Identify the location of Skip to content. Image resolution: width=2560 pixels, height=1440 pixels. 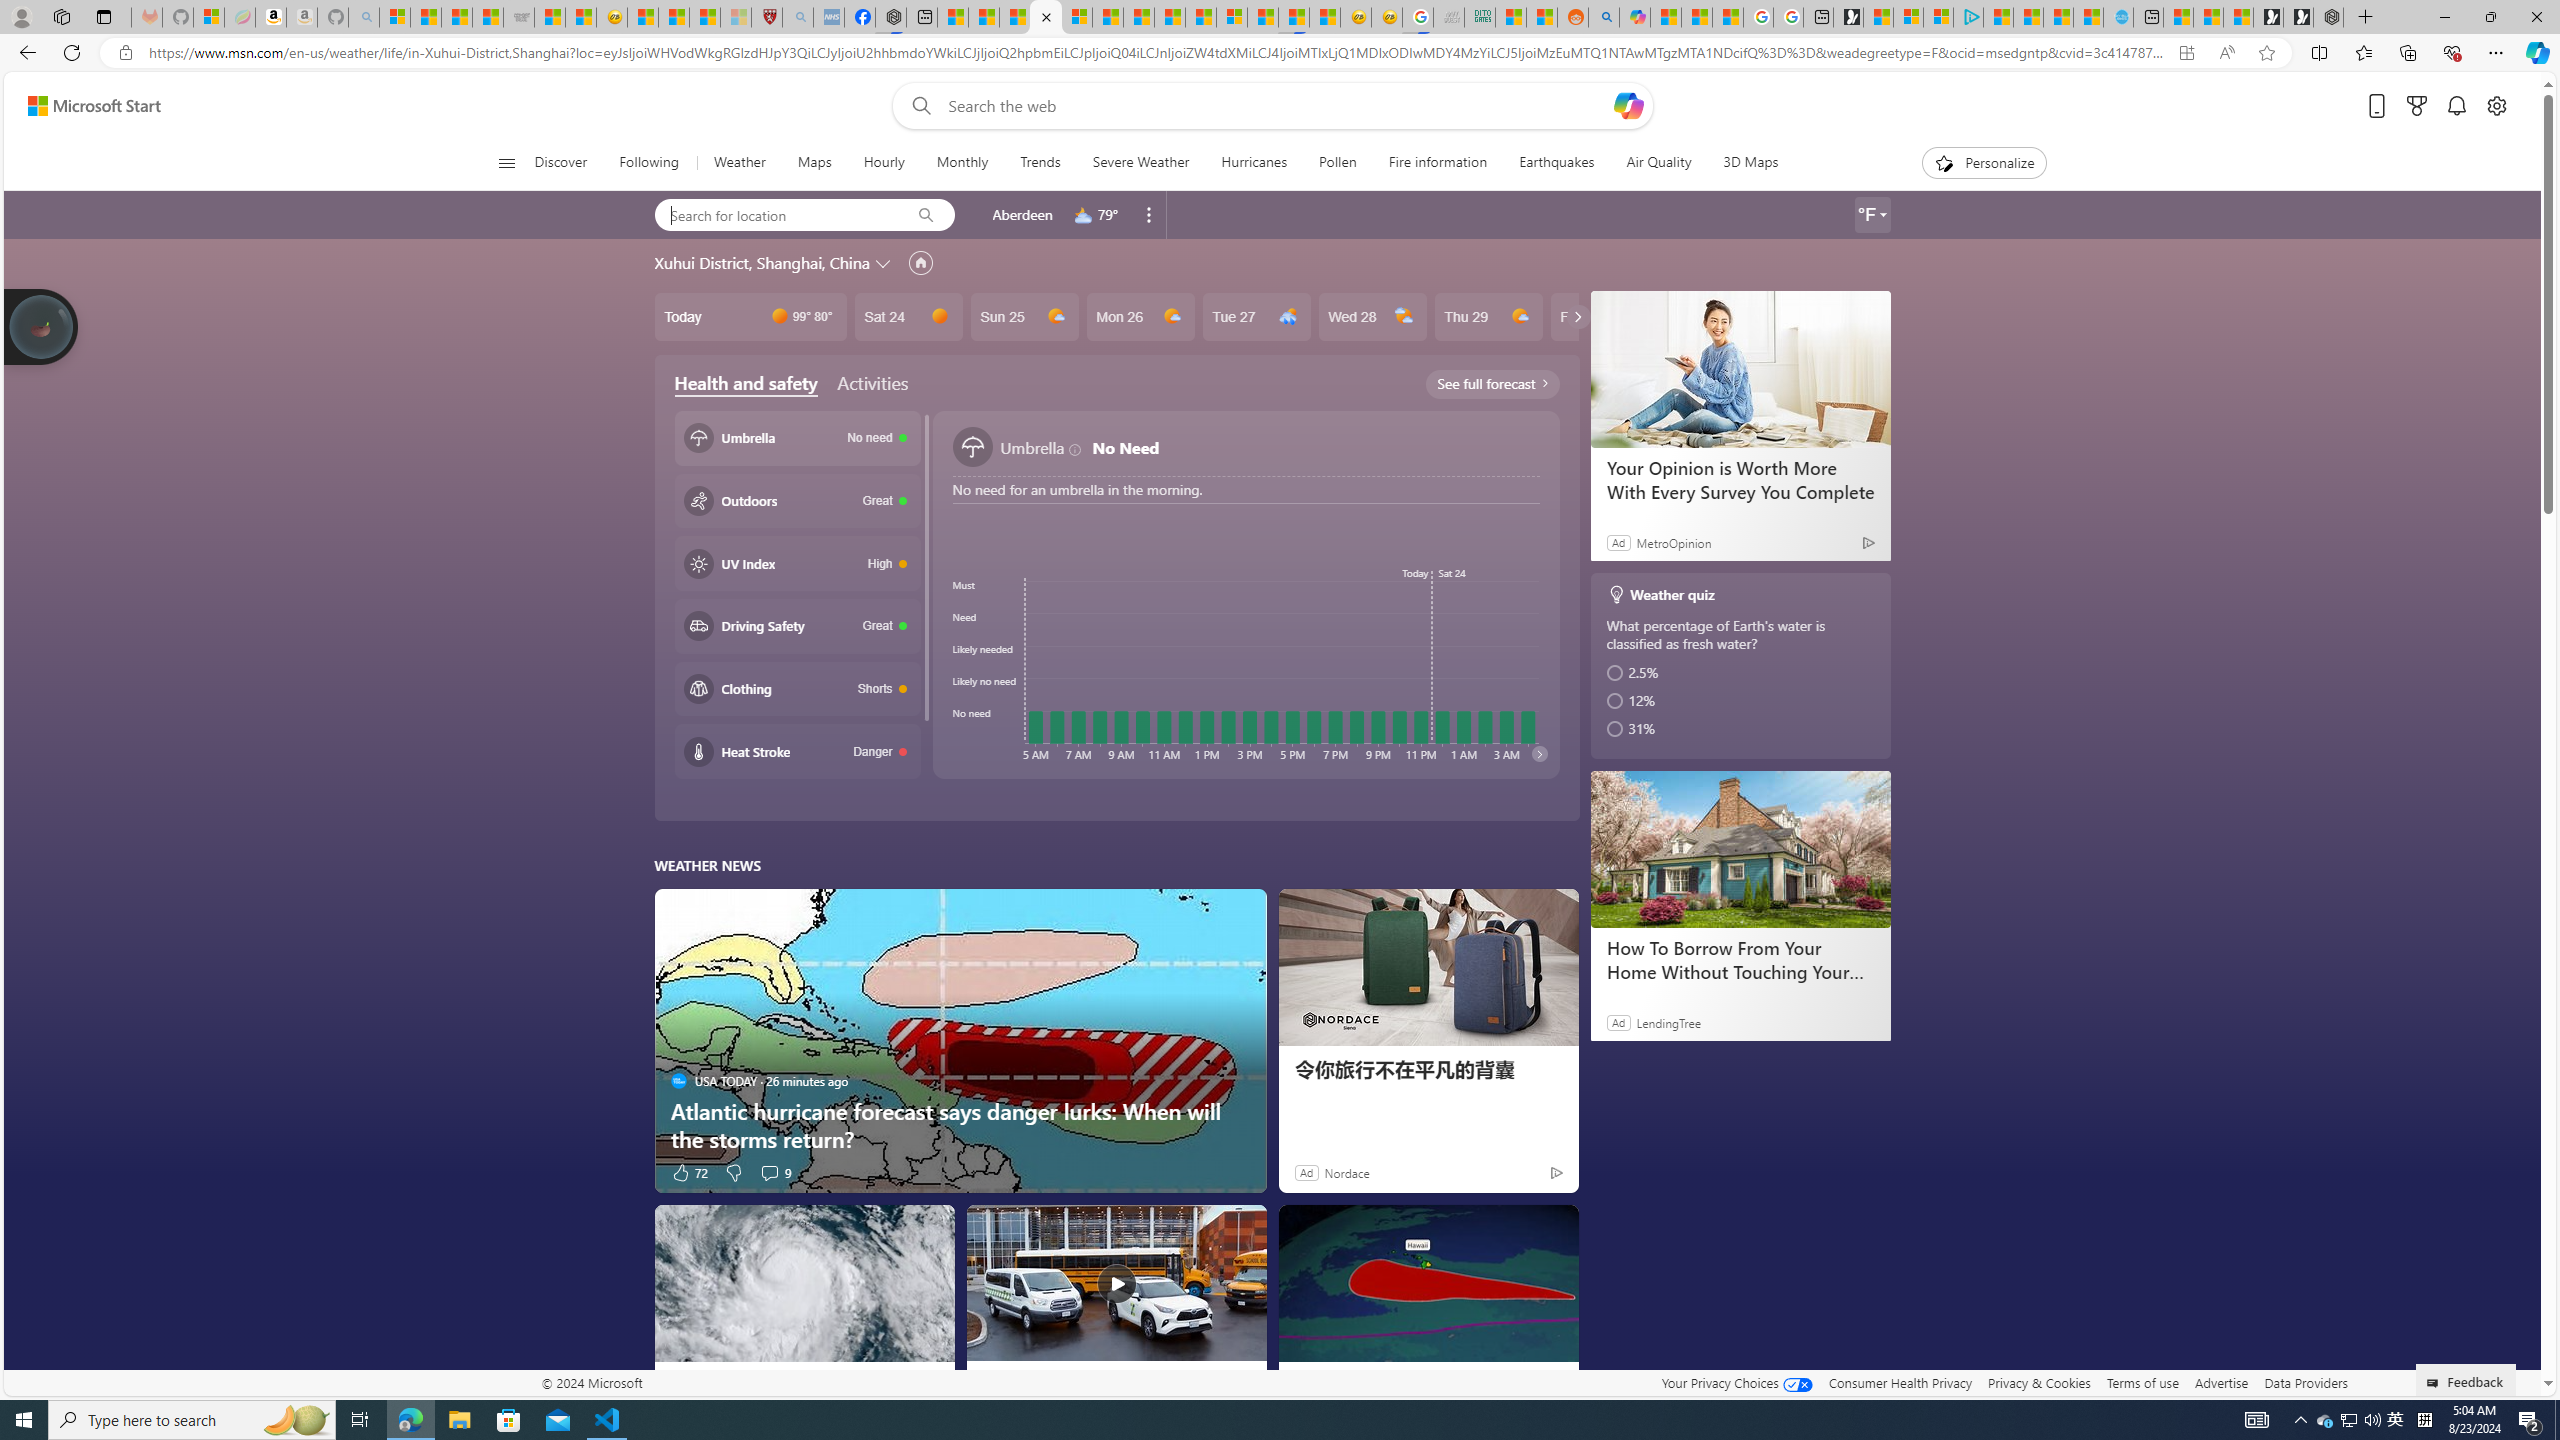
(86, 106).